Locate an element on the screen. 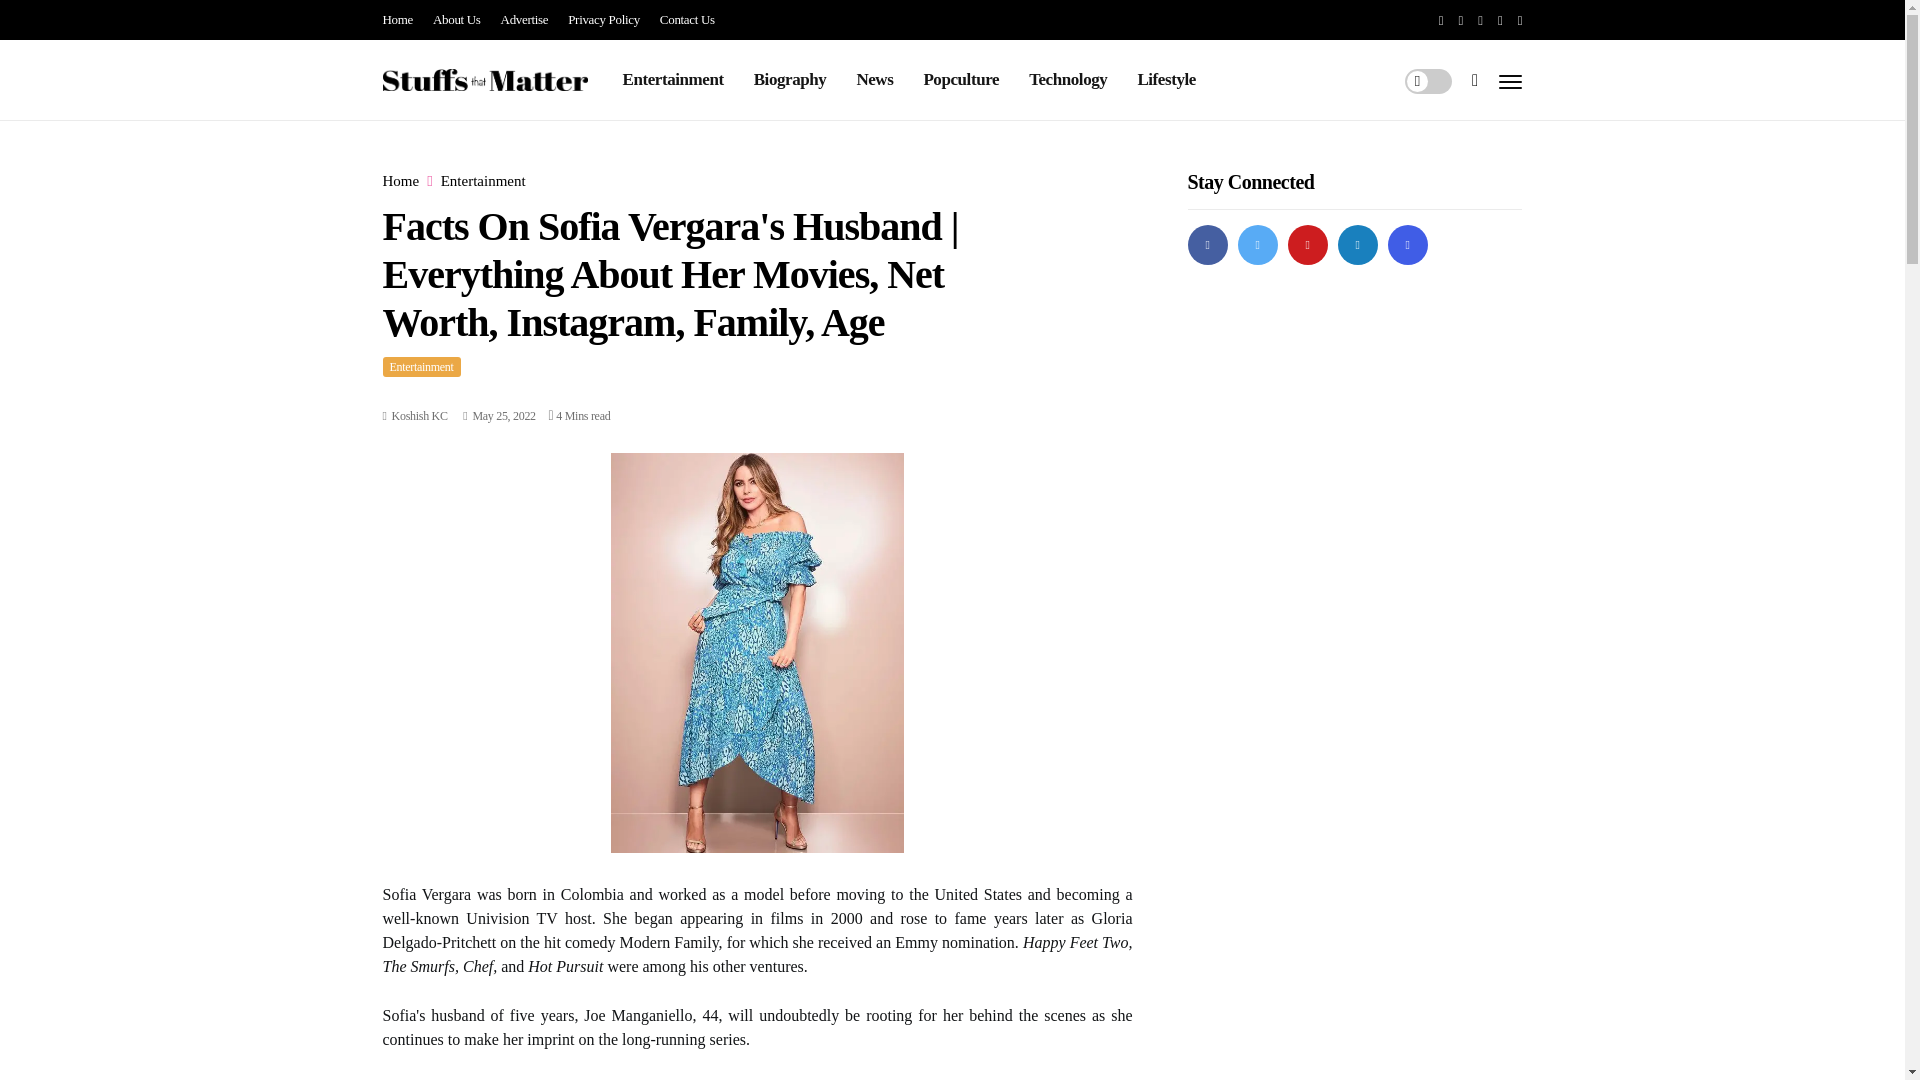 This screenshot has width=1920, height=1080. May 25, 2022 04:29 AM is located at coordinates (498, 416).